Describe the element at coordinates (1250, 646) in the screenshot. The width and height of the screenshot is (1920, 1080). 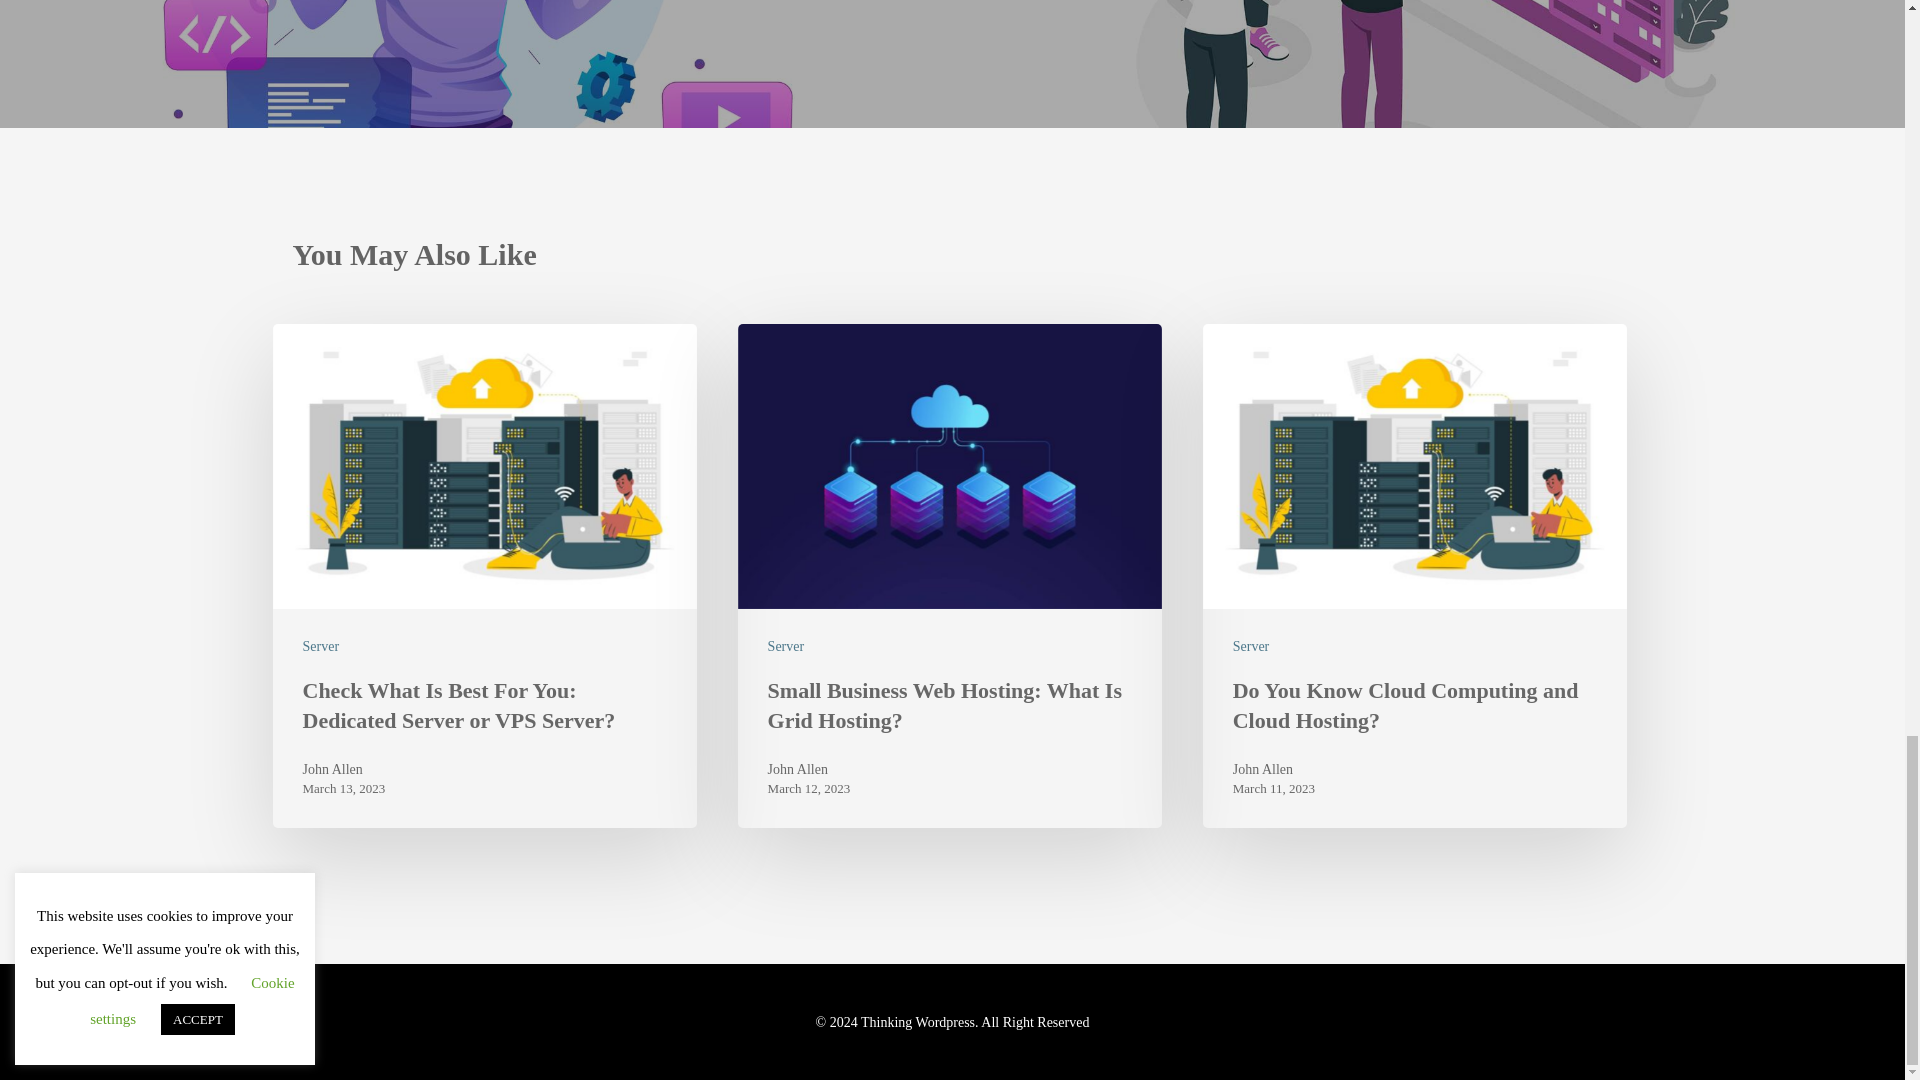
I see `Server` at that location.